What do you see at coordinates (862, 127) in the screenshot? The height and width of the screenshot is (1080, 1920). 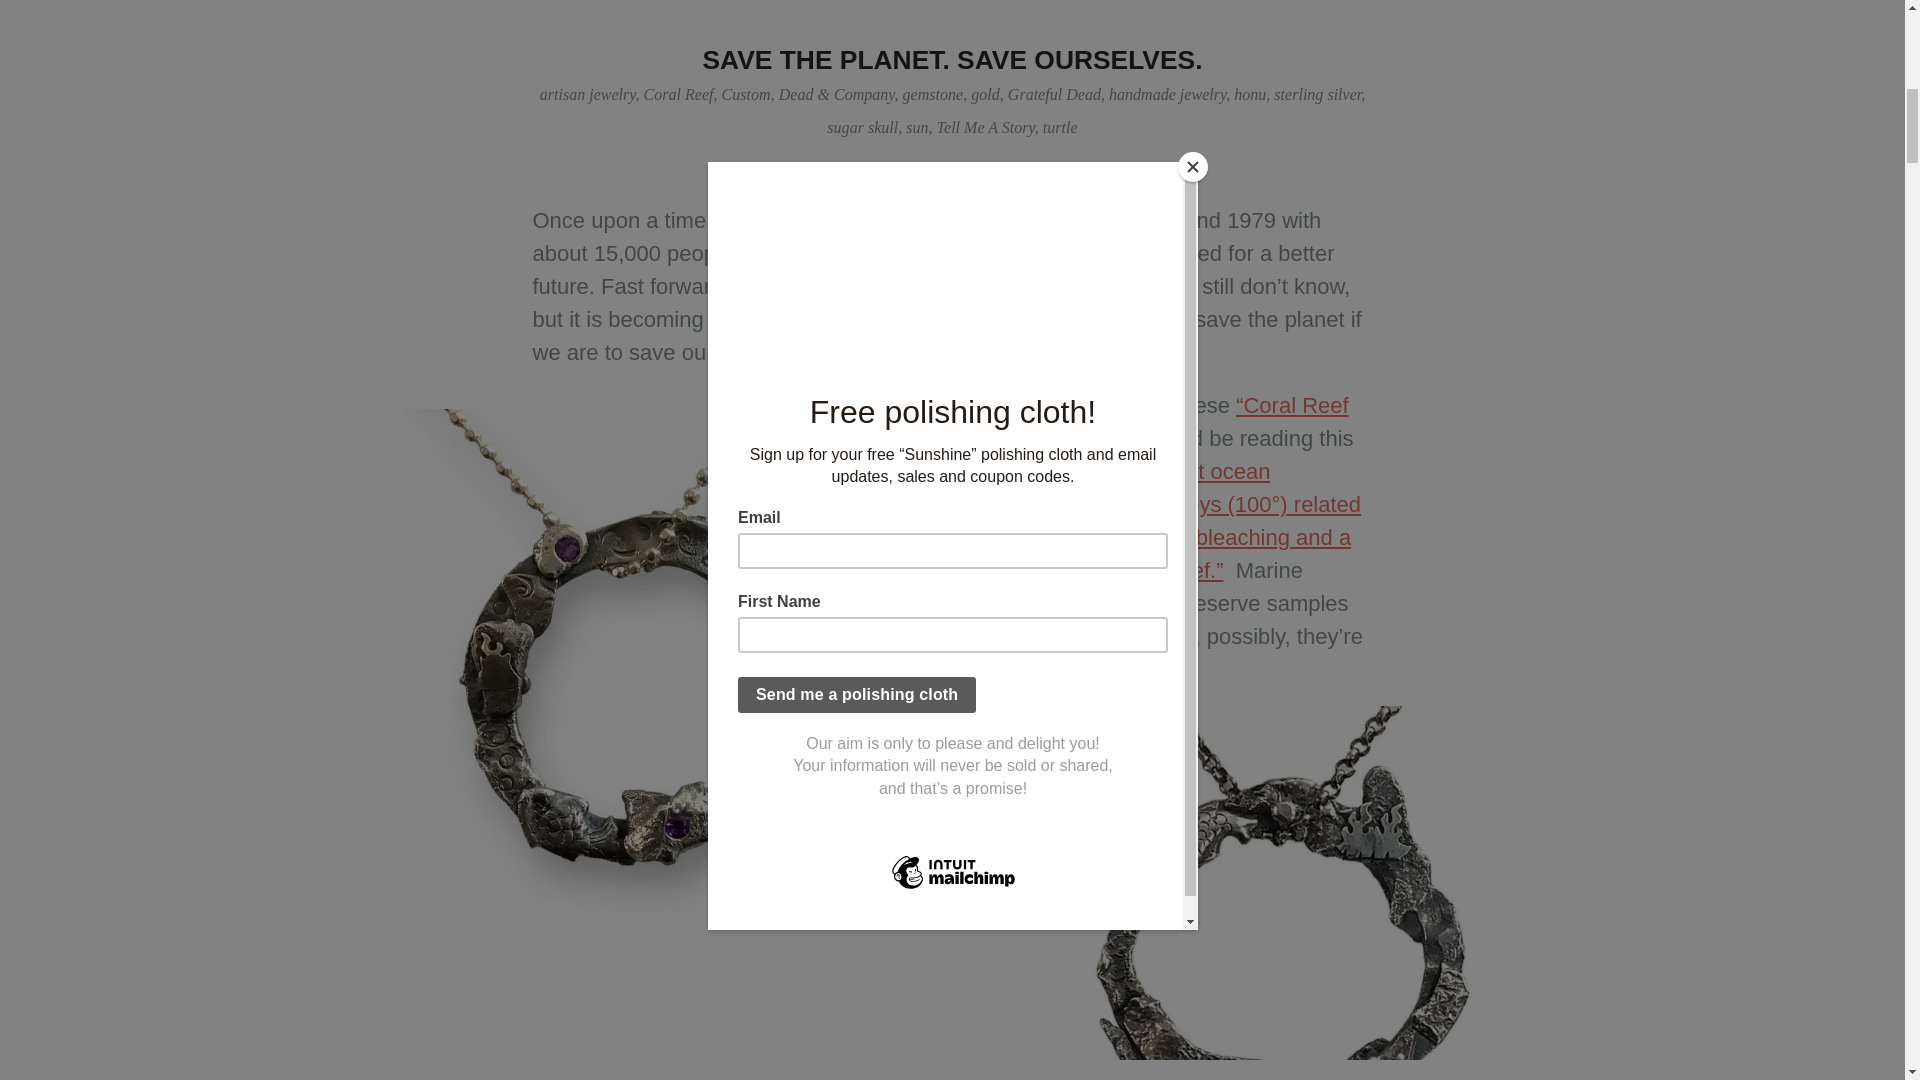 I see `sugar skull` at bounding box center [862, 127].